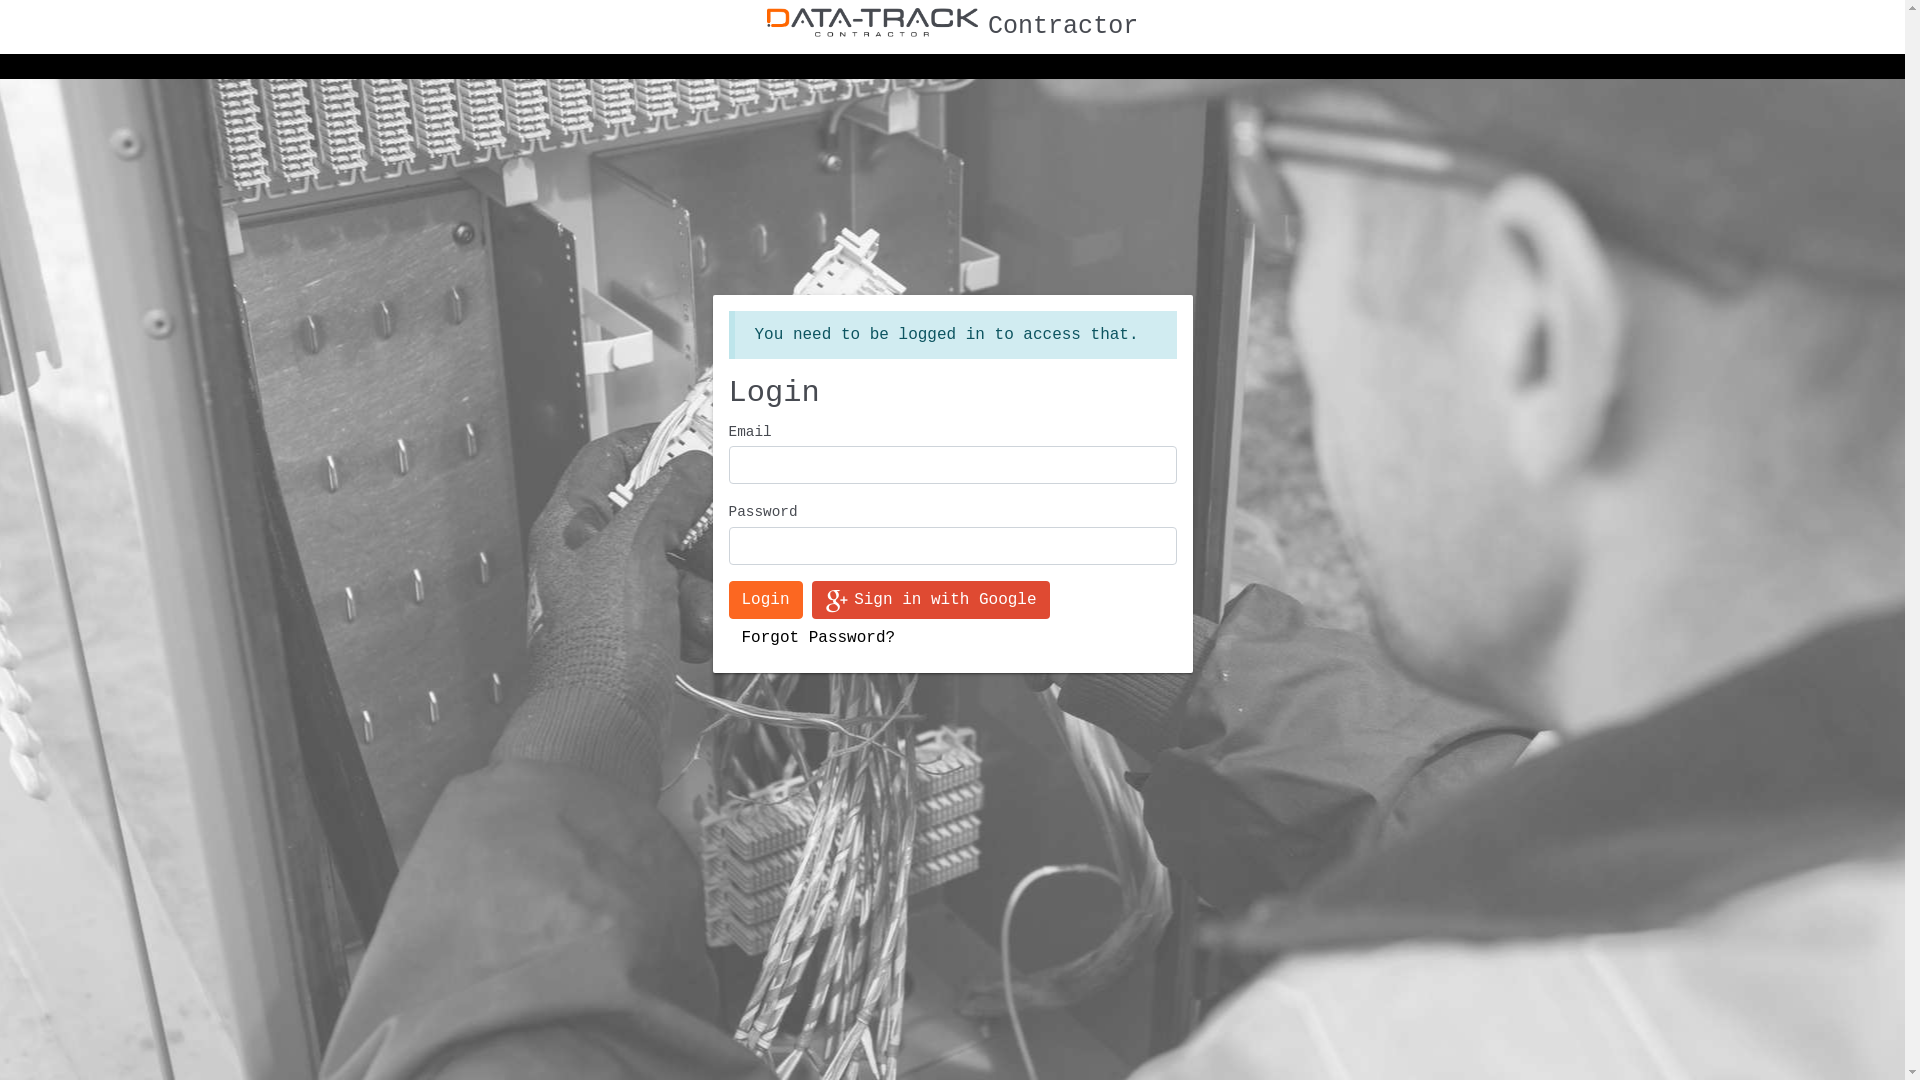  What do you see at coordinates (930, 600) in the screenshot?
I see `Sign in with Google` at bounding box center [930, 600].